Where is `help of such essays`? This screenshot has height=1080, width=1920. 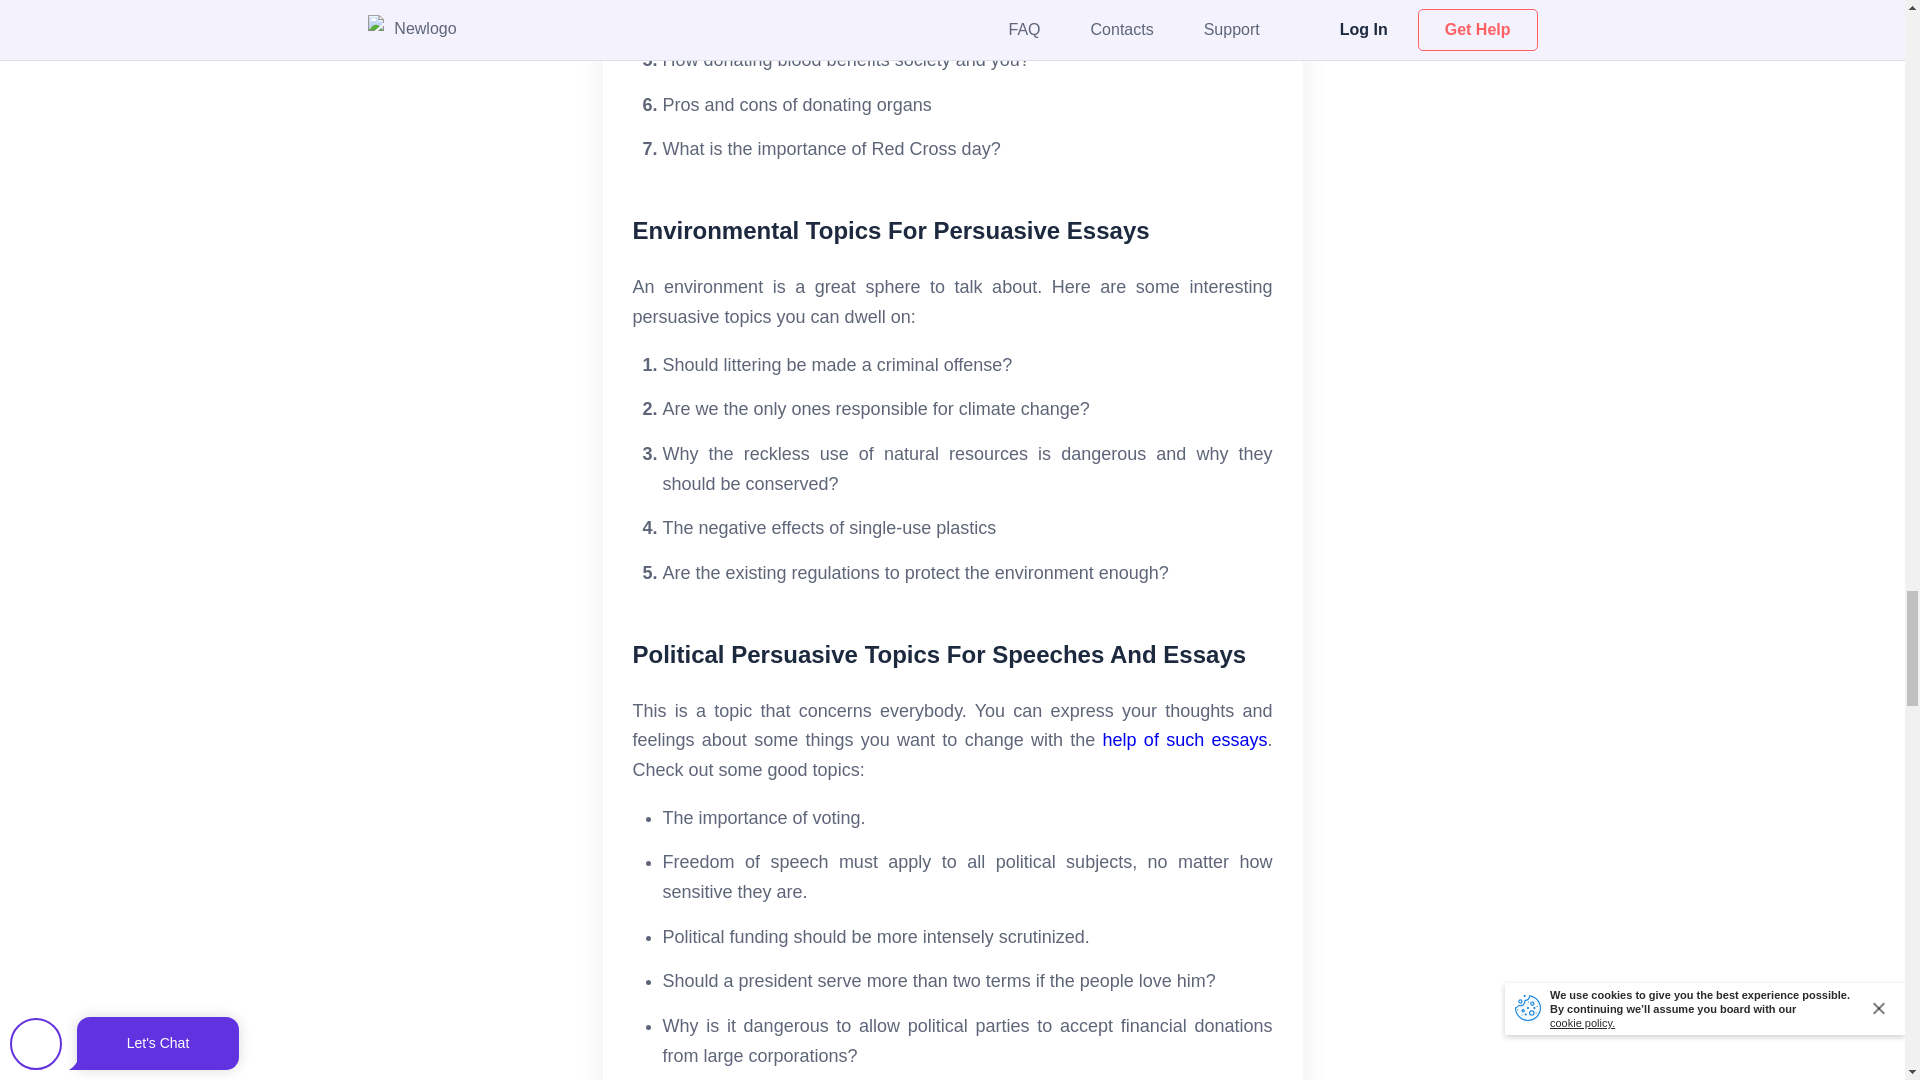
help of such essays is located at coordinates (1184, 740).